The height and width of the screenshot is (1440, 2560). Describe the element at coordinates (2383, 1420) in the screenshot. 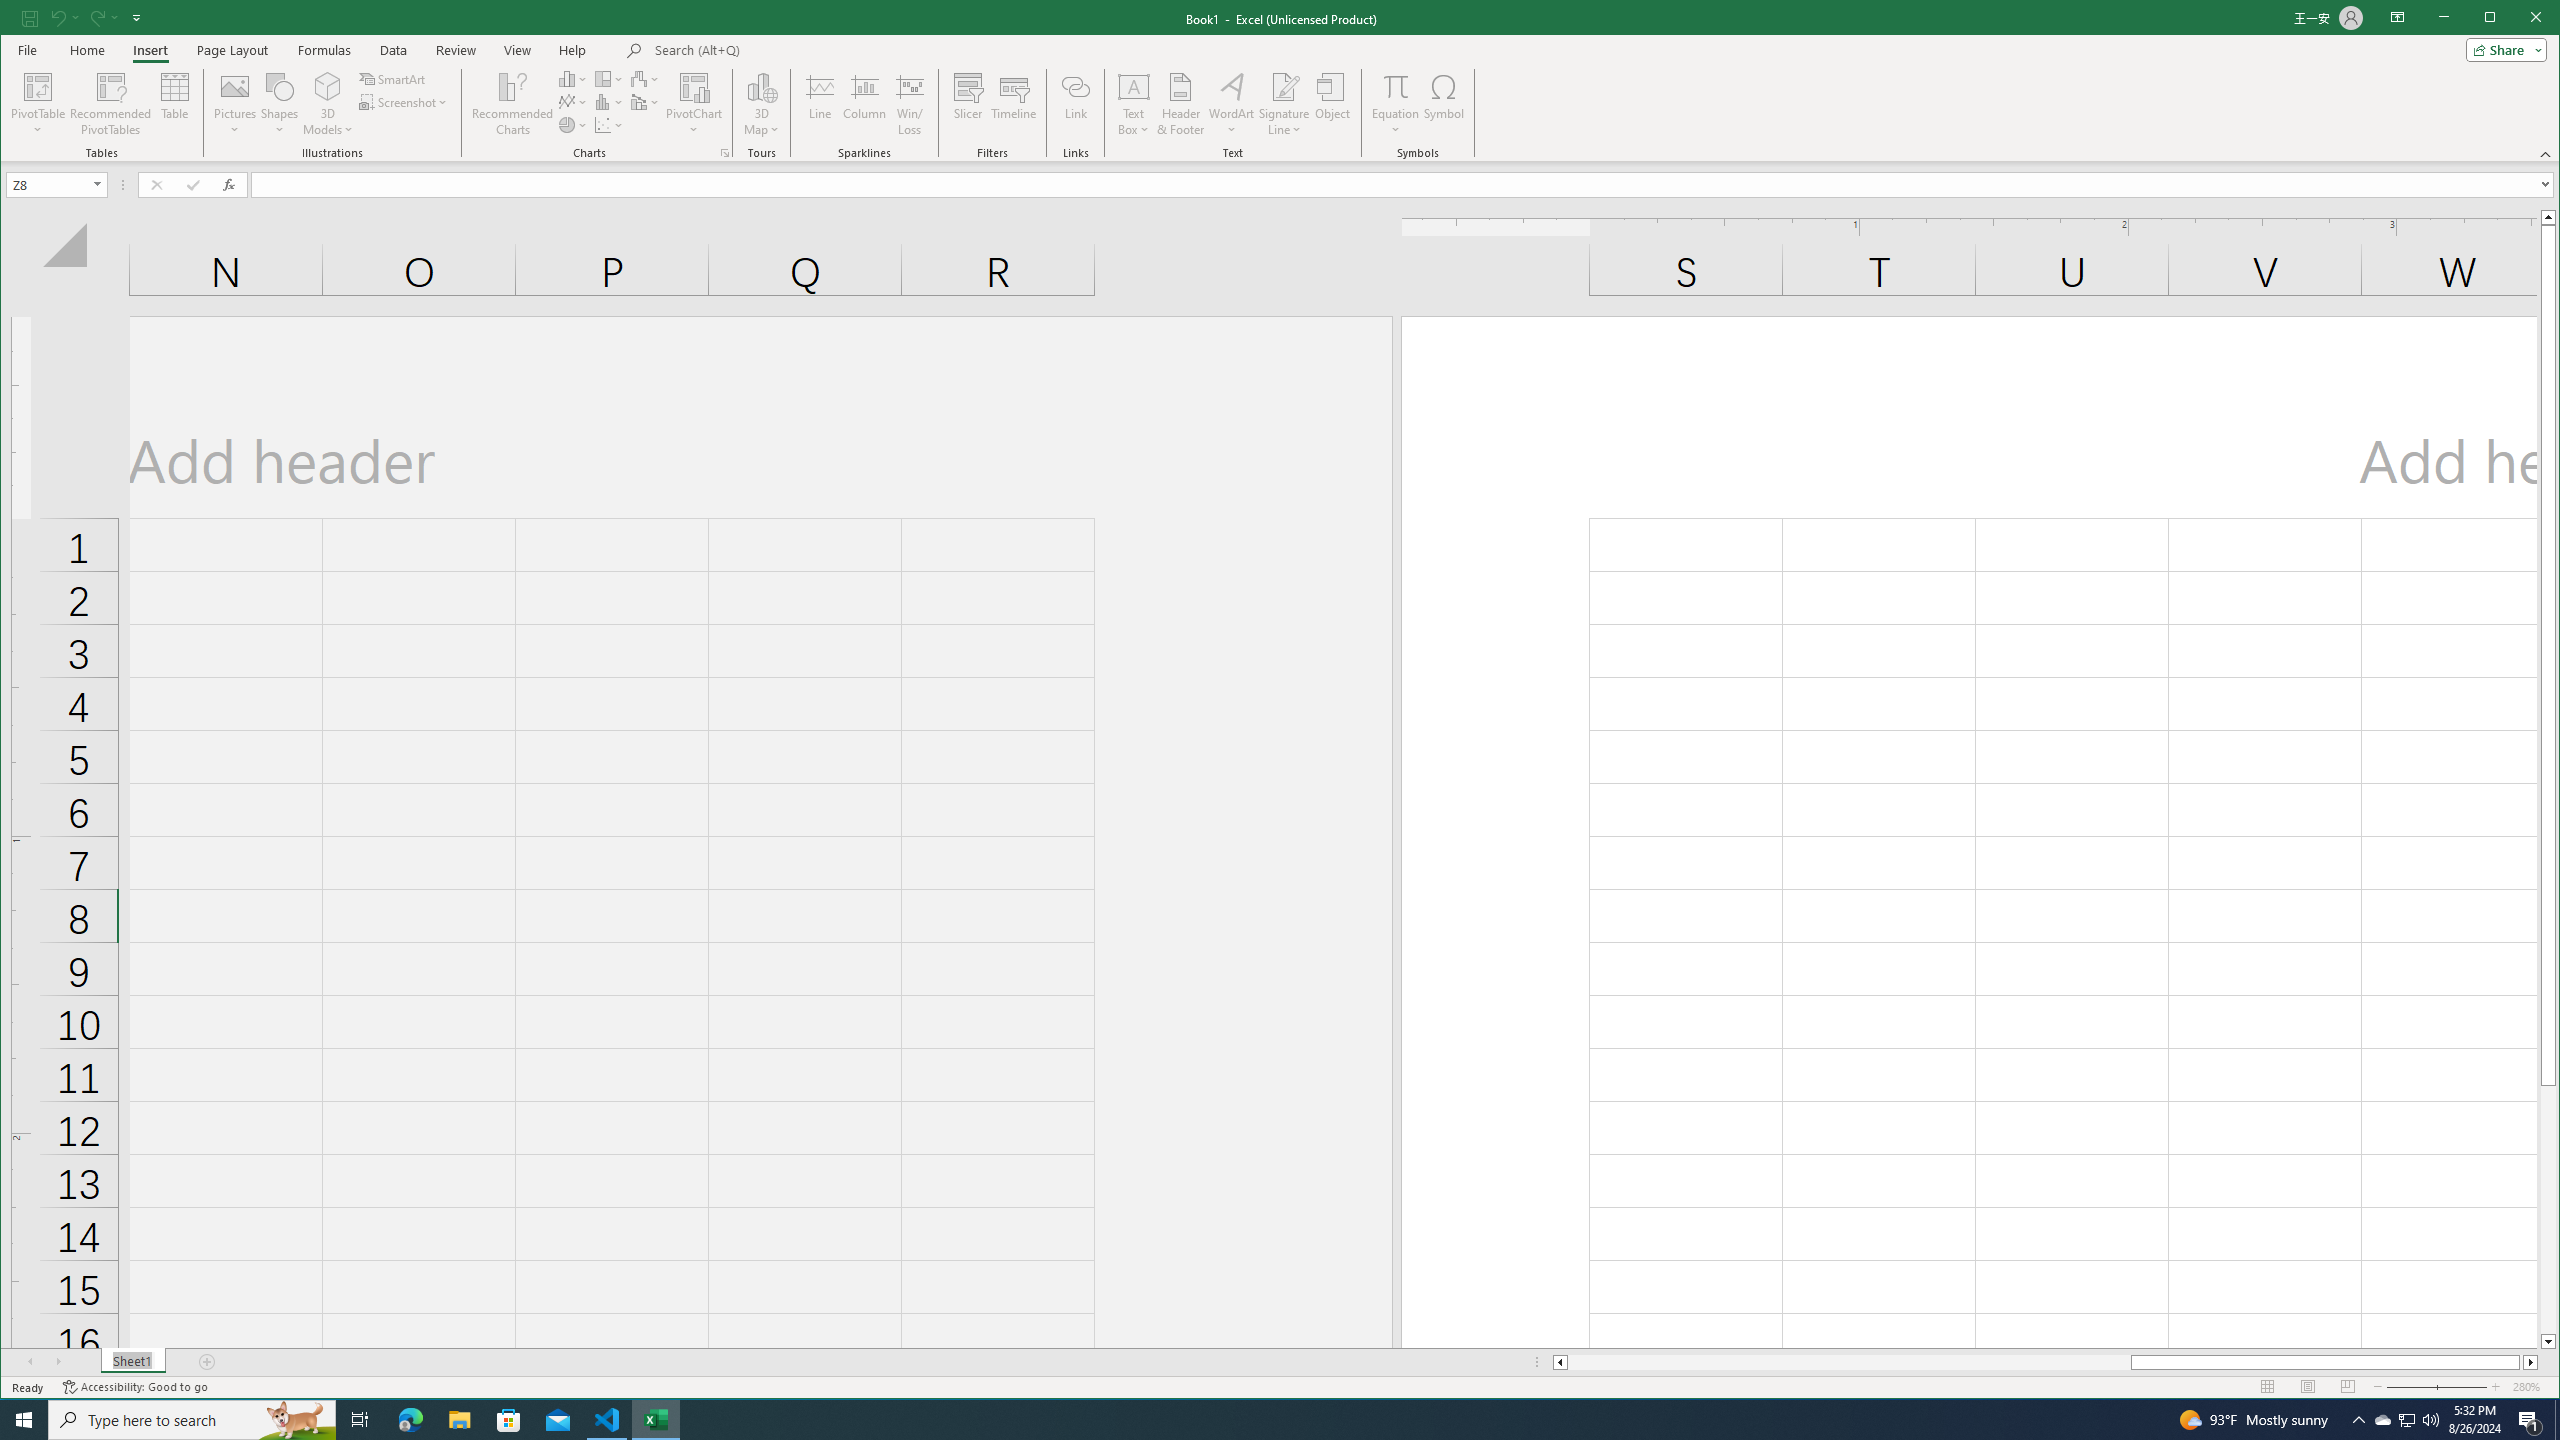

I see `Notification Chevron` at that location.